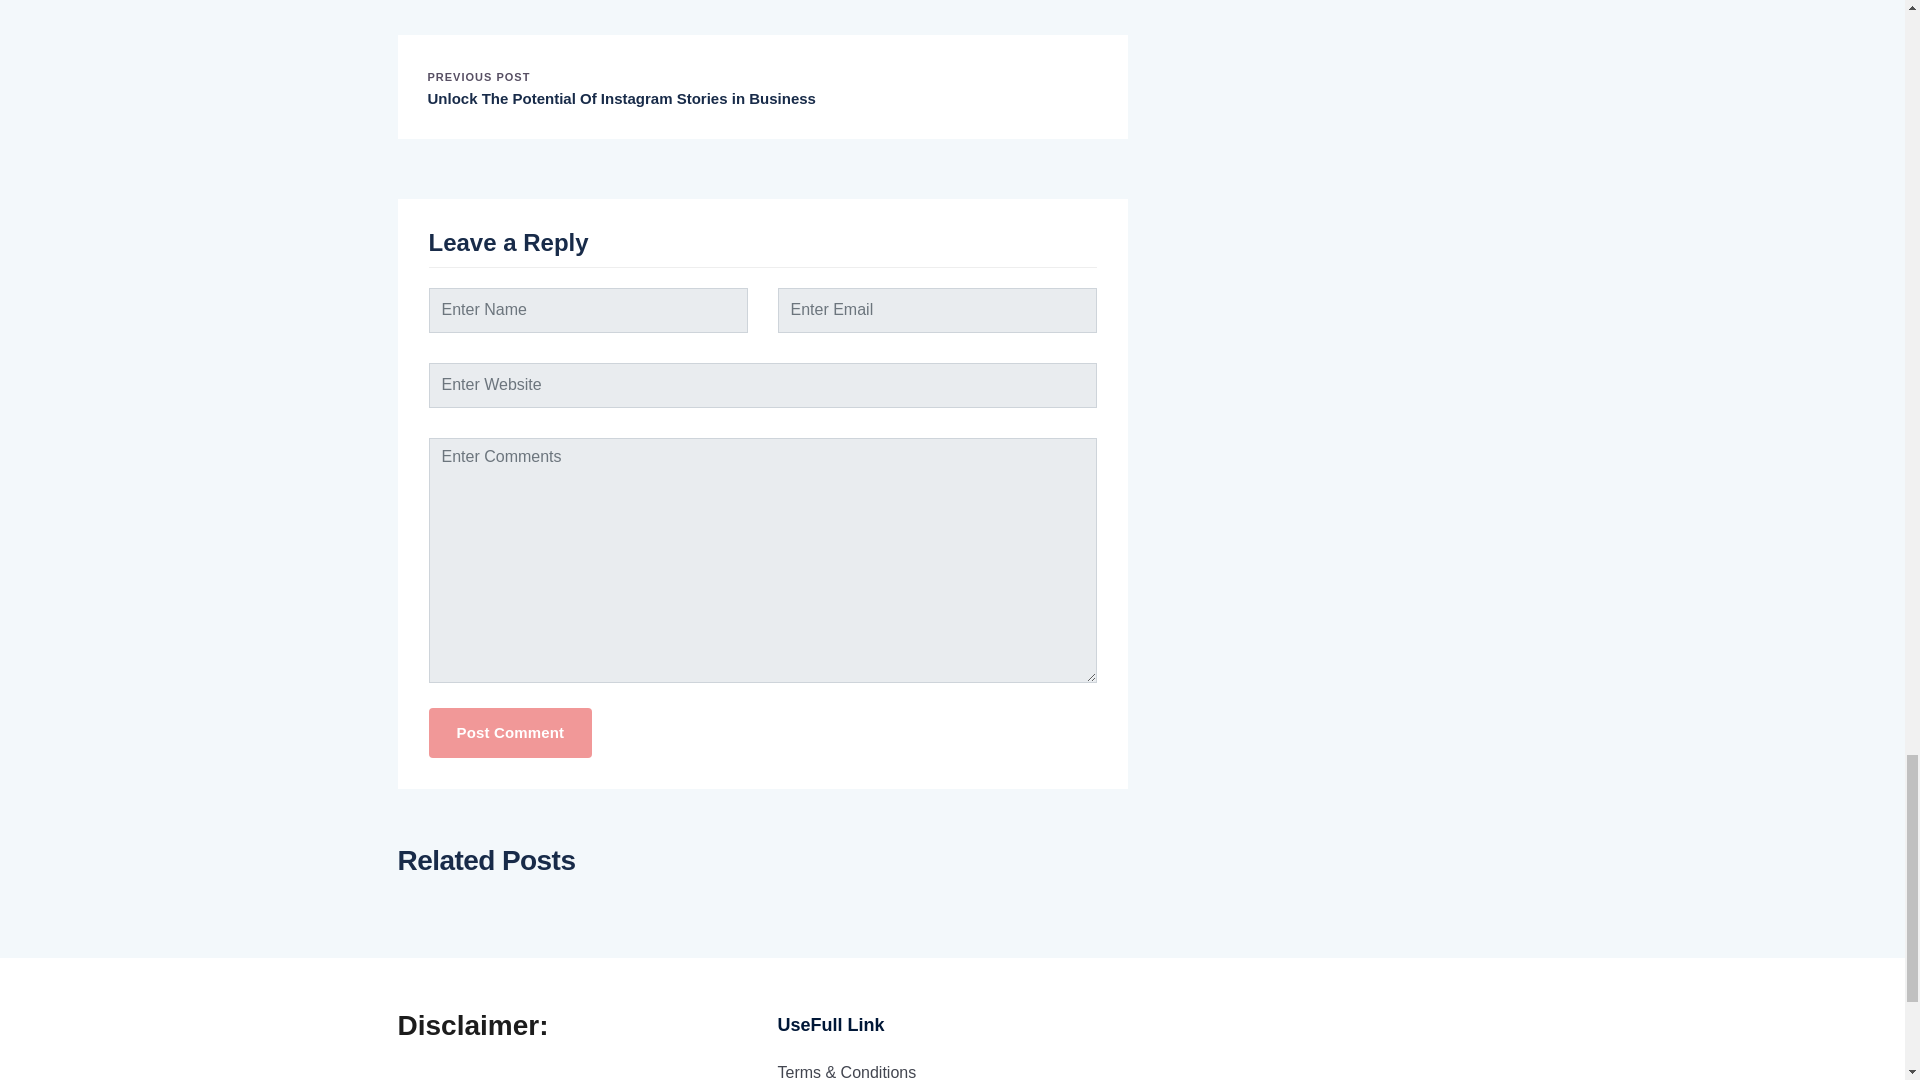 The height and width of the screenshot is (1080, 1920). What do you see at coordinates (622, 98) in the screenshot?
I see `Unlock The Potential Of Instagram Stories in Business` at bounding box center [622, 98].